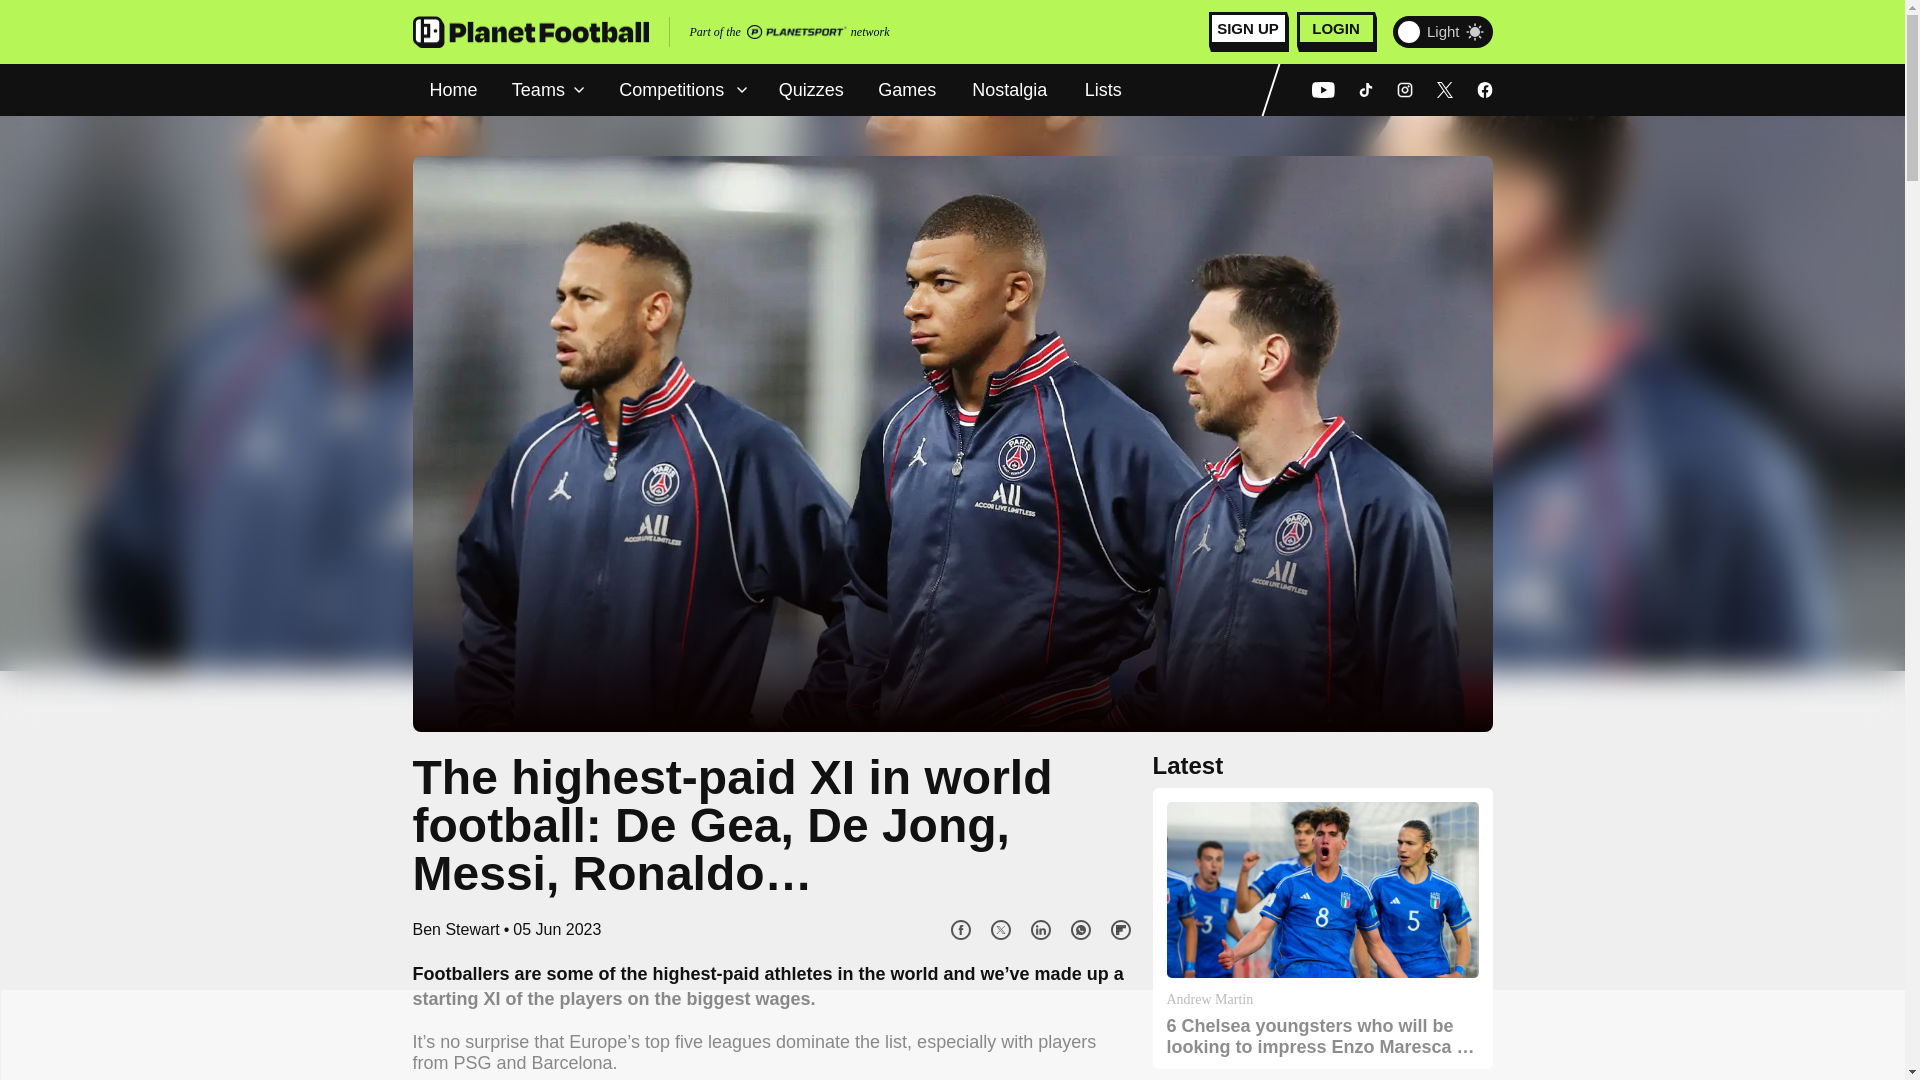 This screenshot has width=1920, height=1080. Describe the element at coordinates (1248, 31) in the screenshot. I see `SIGN UP` at that location.